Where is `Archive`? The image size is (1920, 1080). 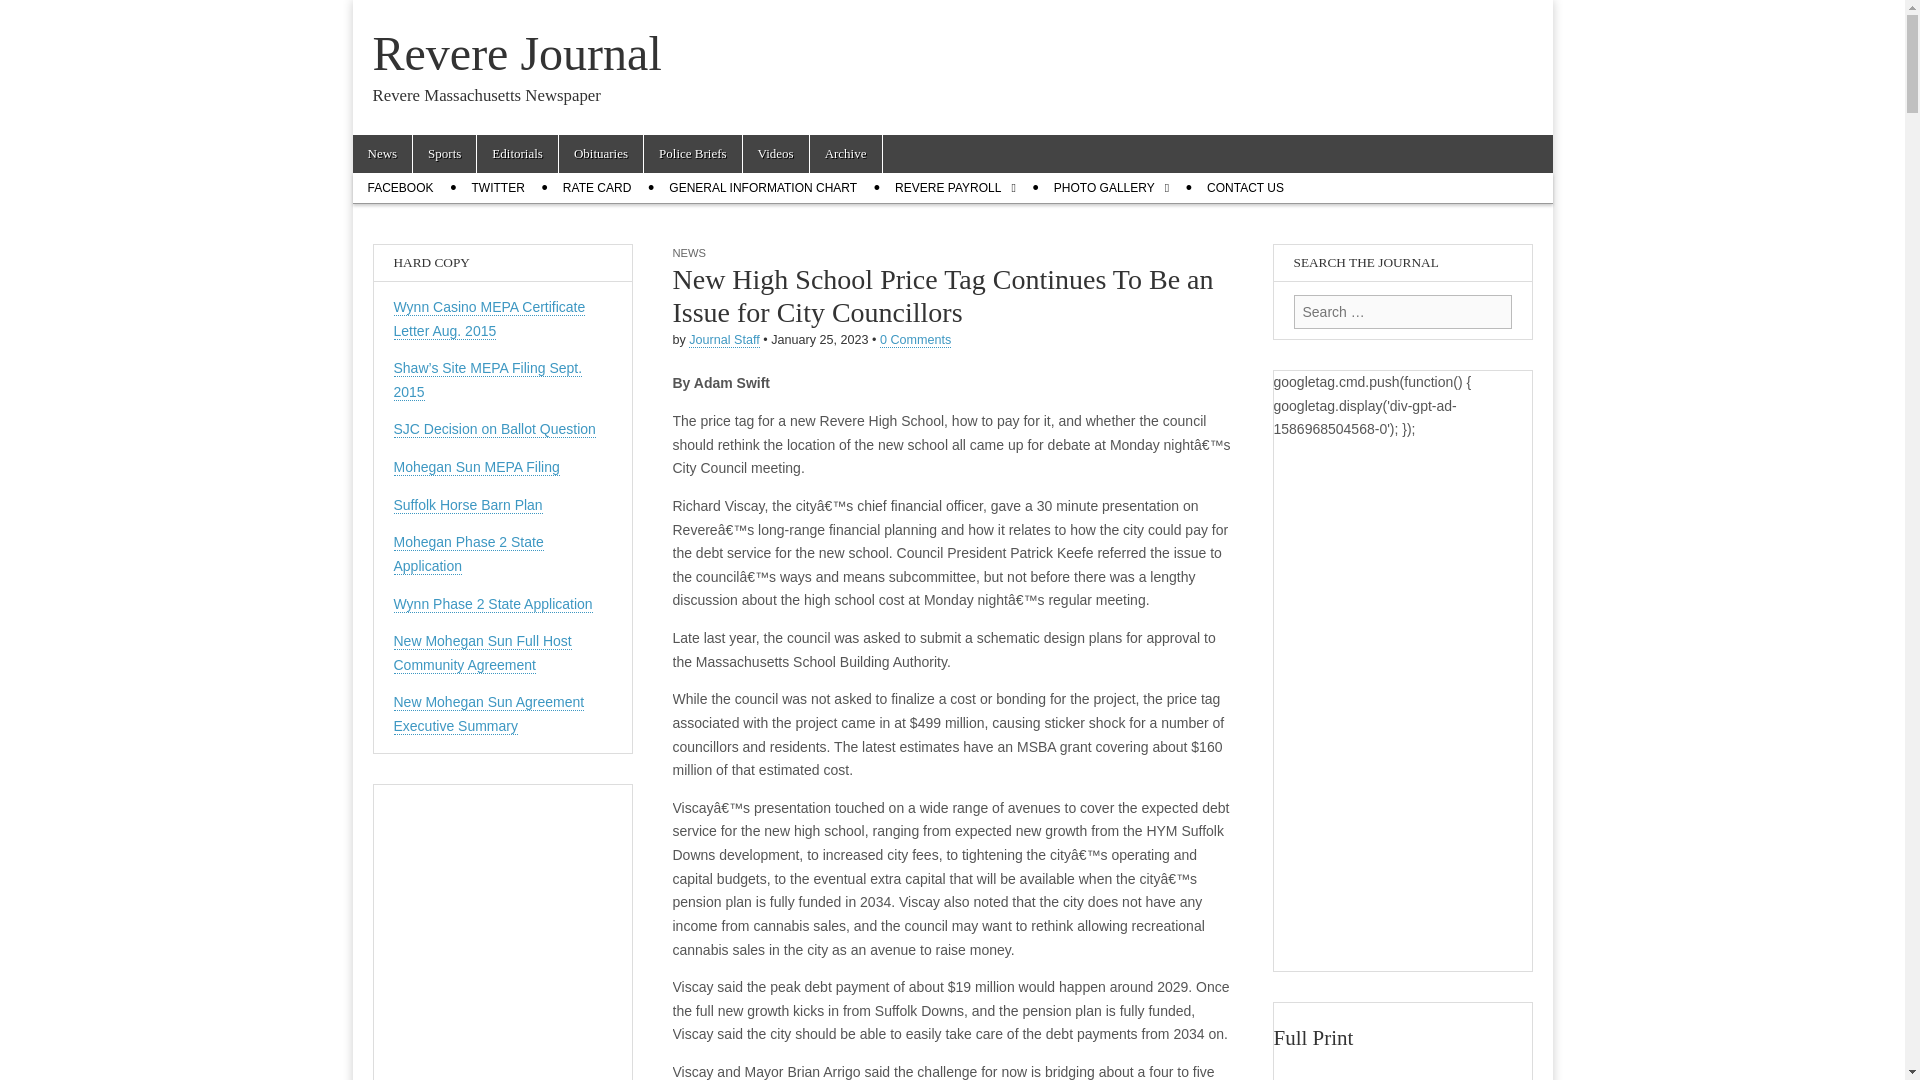
Archive is located at coordinates (846, 154).